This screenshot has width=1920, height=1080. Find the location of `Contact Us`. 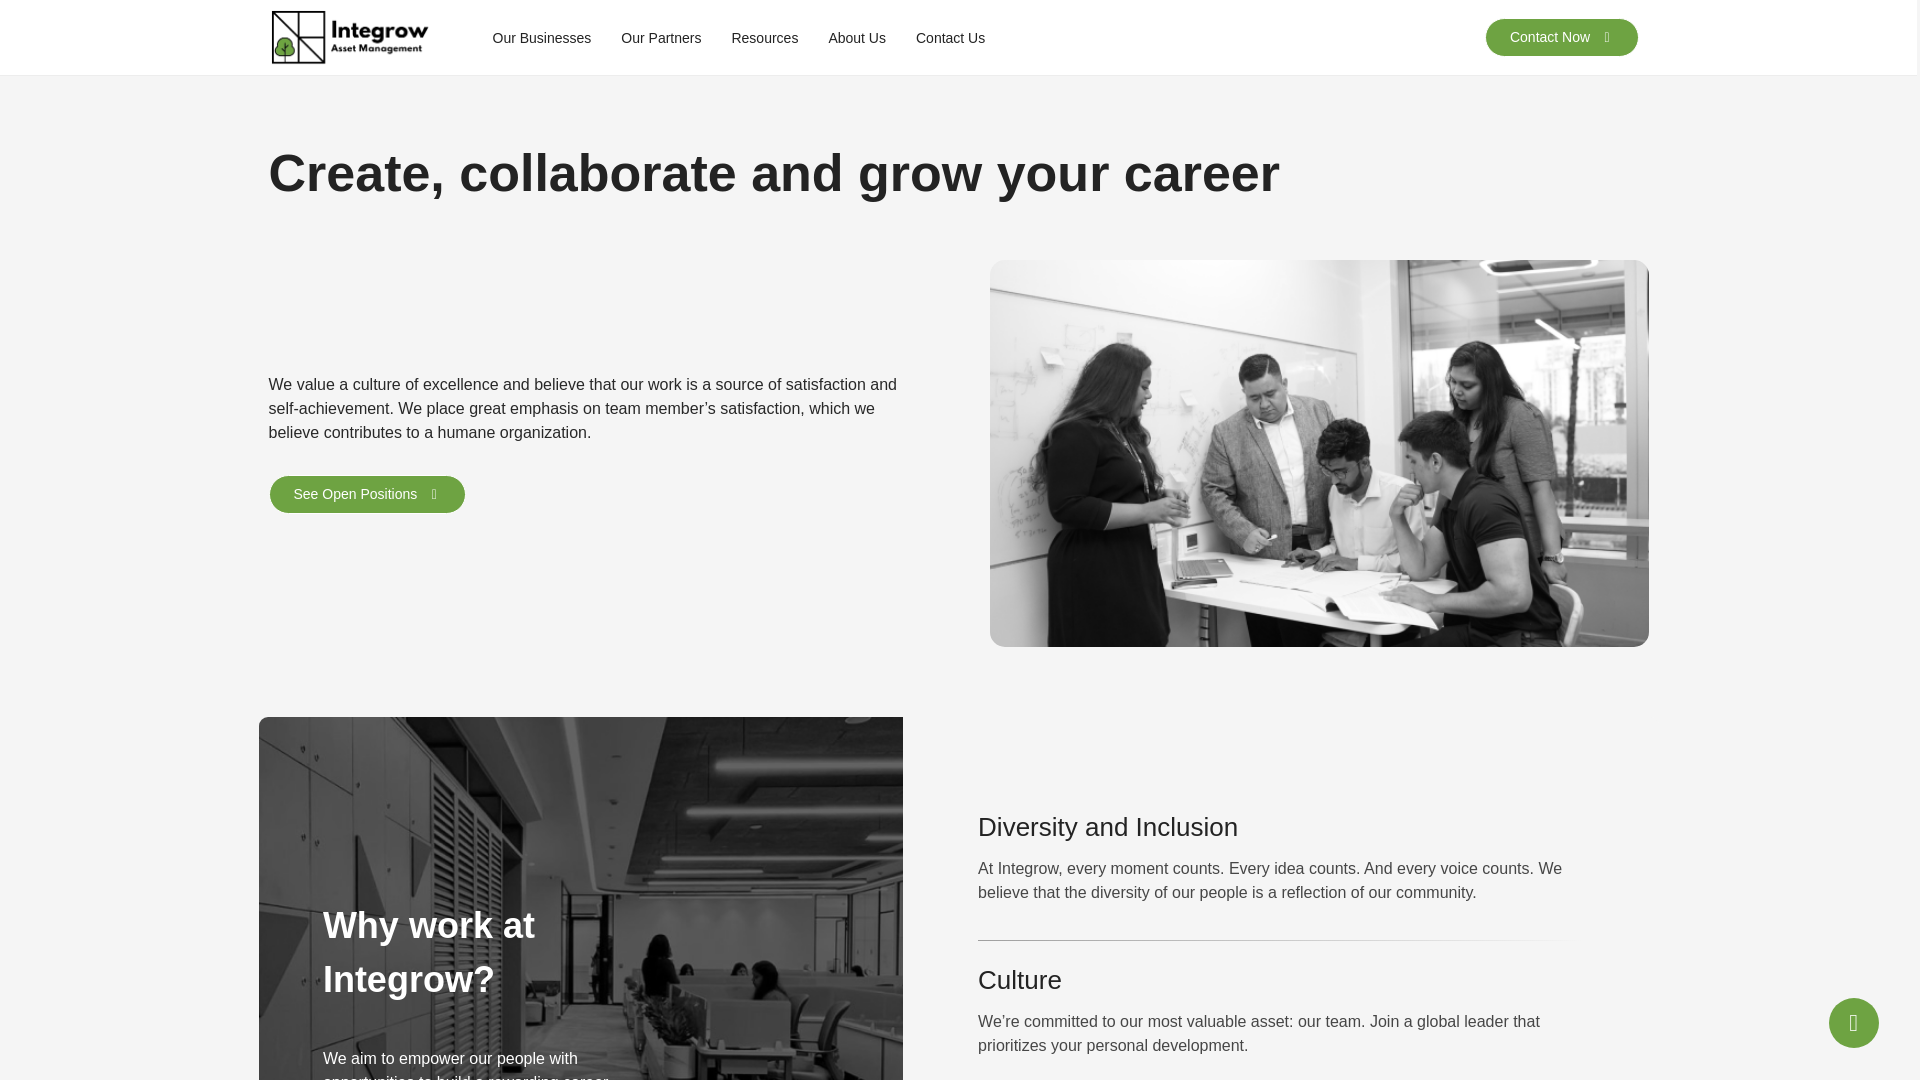

Contact Us is located at coordinates (950, 37).